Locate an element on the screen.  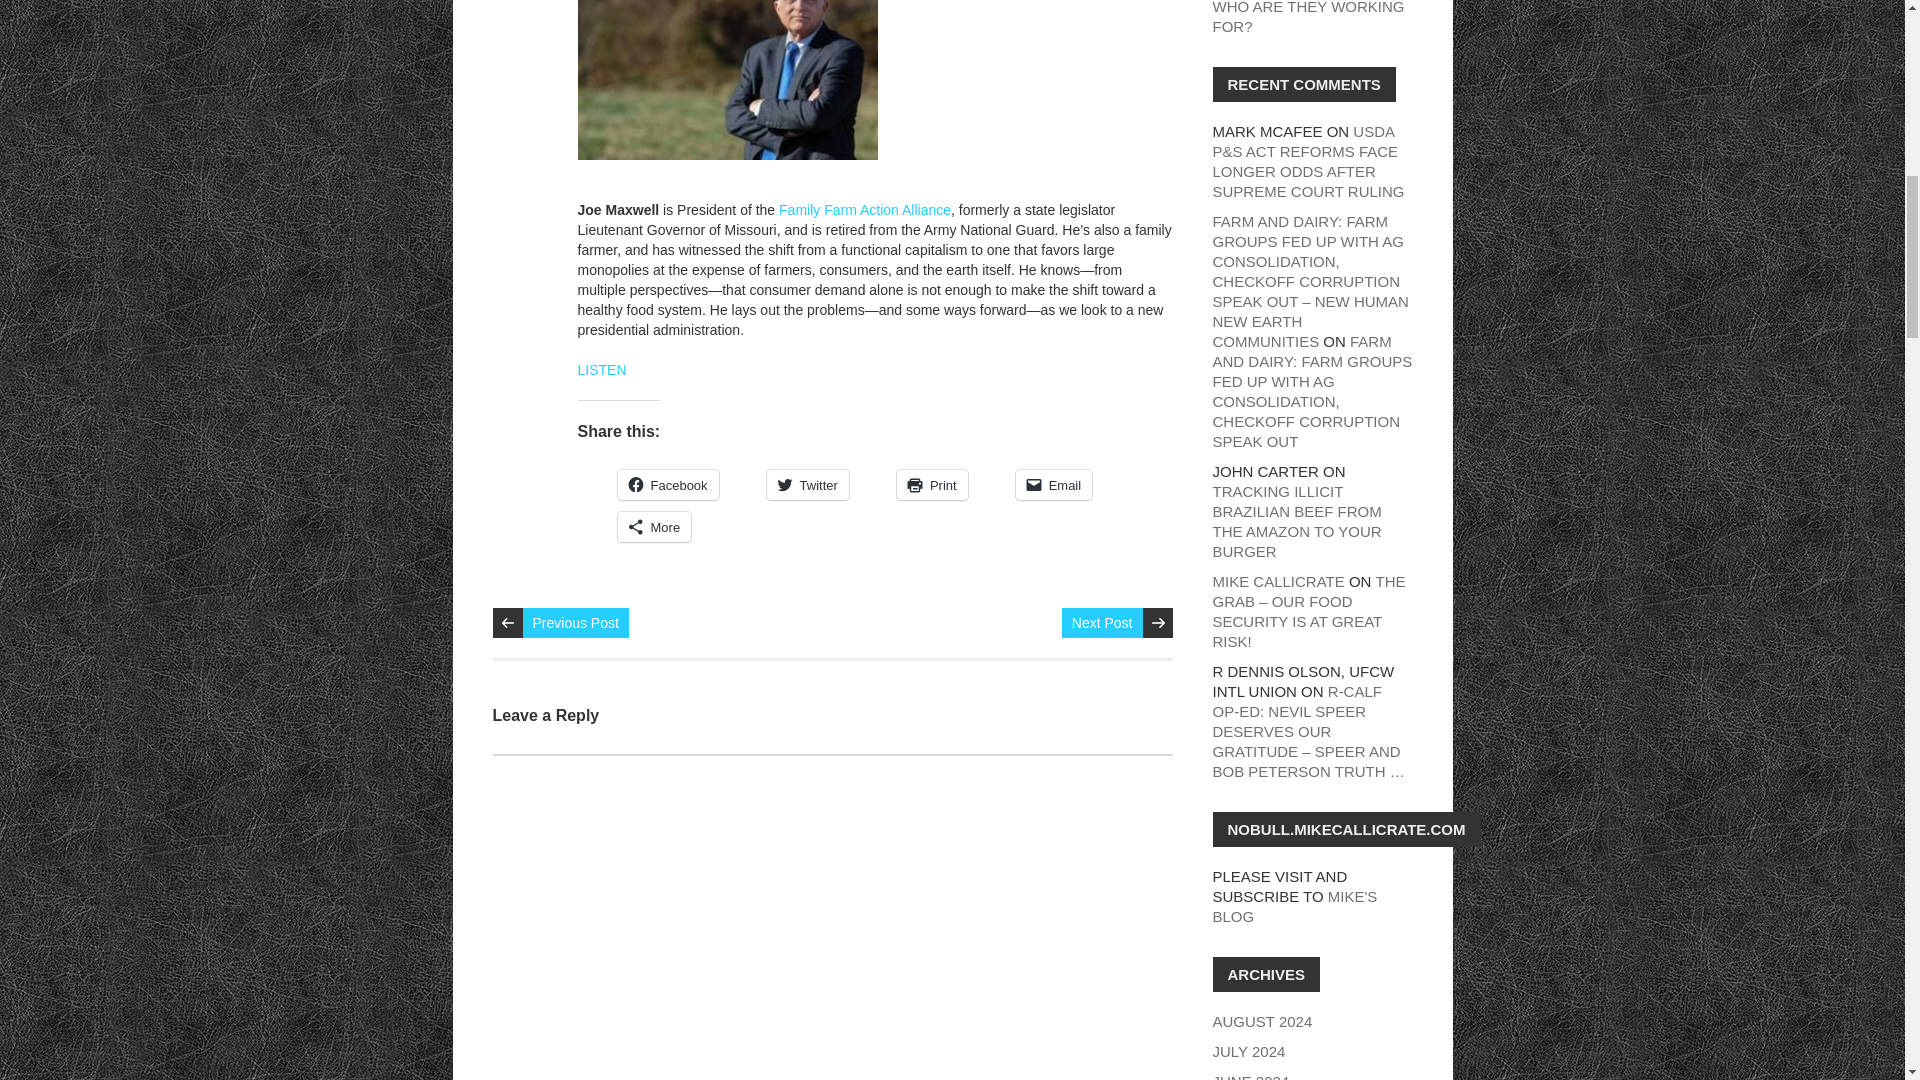
Print is located at coordinates (932, 484).